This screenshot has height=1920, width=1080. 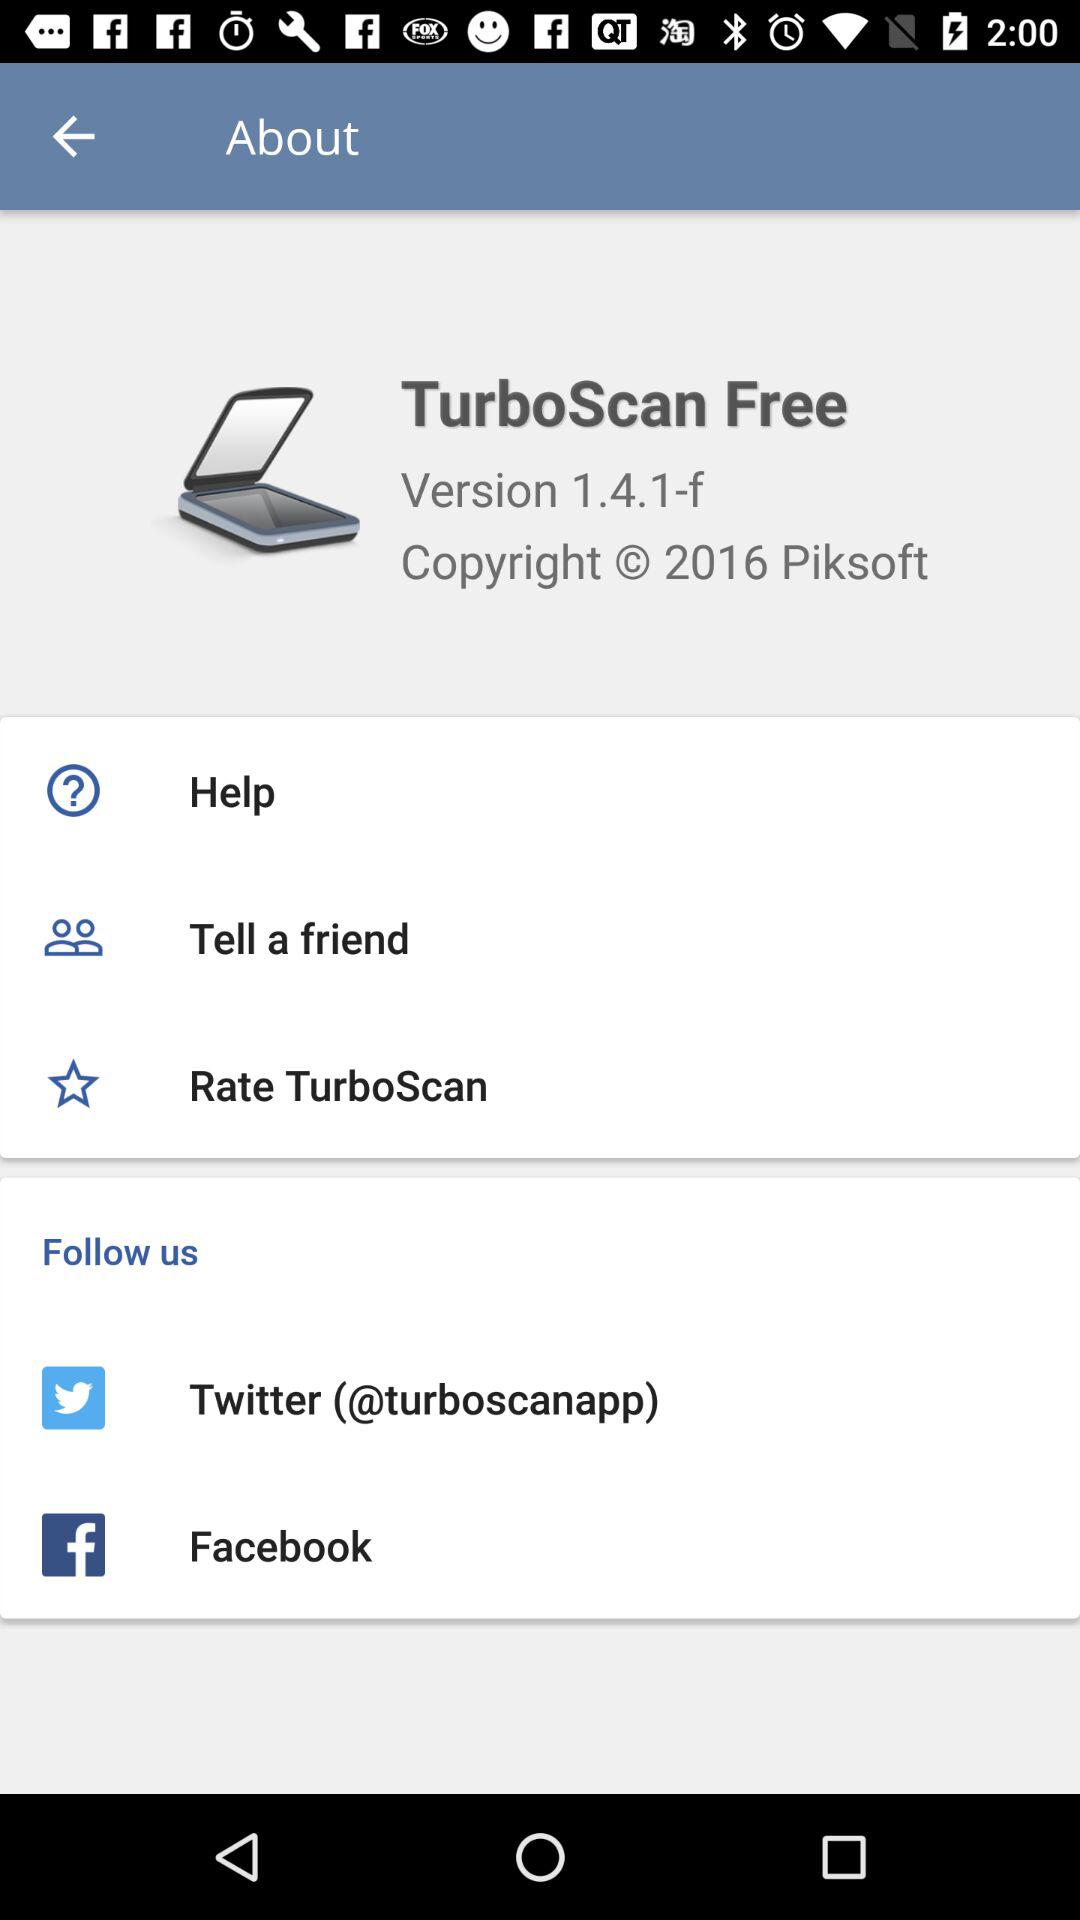 I want to click on jump to help icon, so click(x=540, y=790).